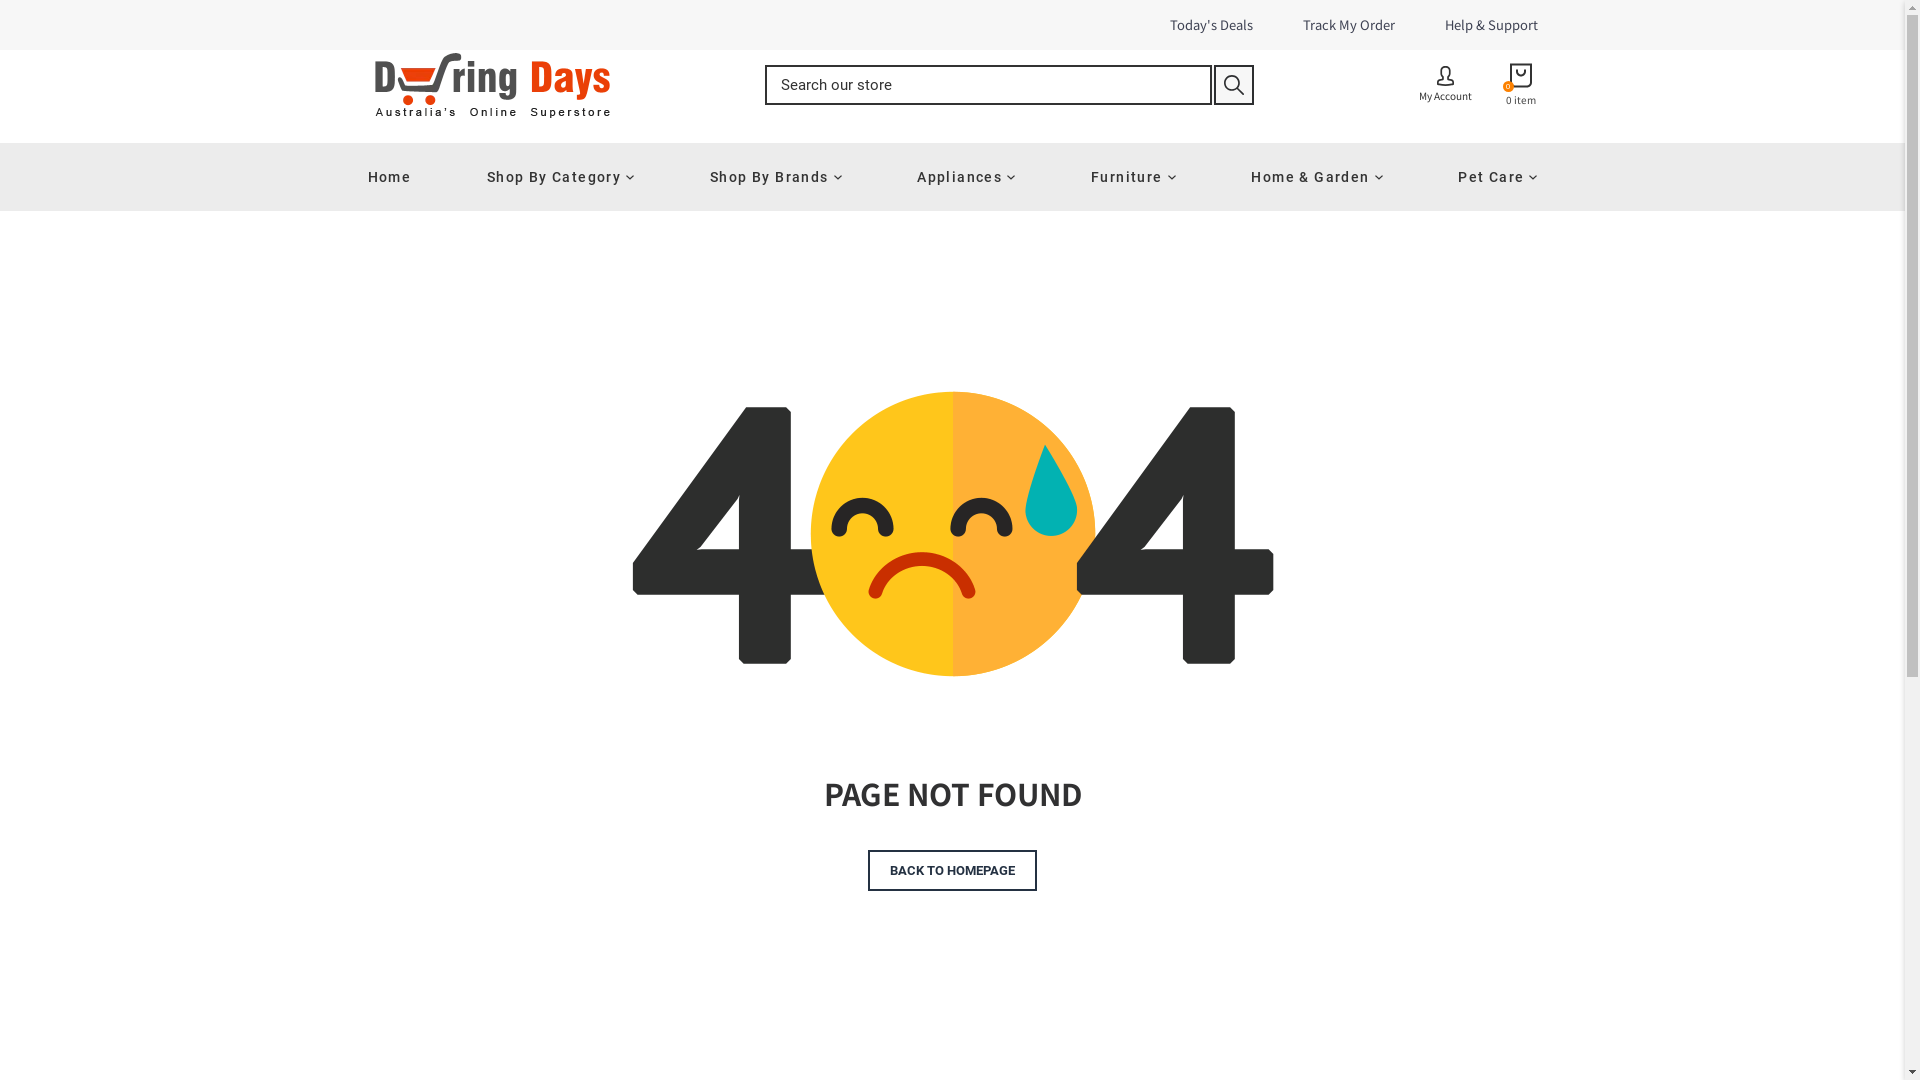  What do you see at coordinates (1520, 85) in the screenshot?
I see `0
0 item` at bounding box center [1520, 85].